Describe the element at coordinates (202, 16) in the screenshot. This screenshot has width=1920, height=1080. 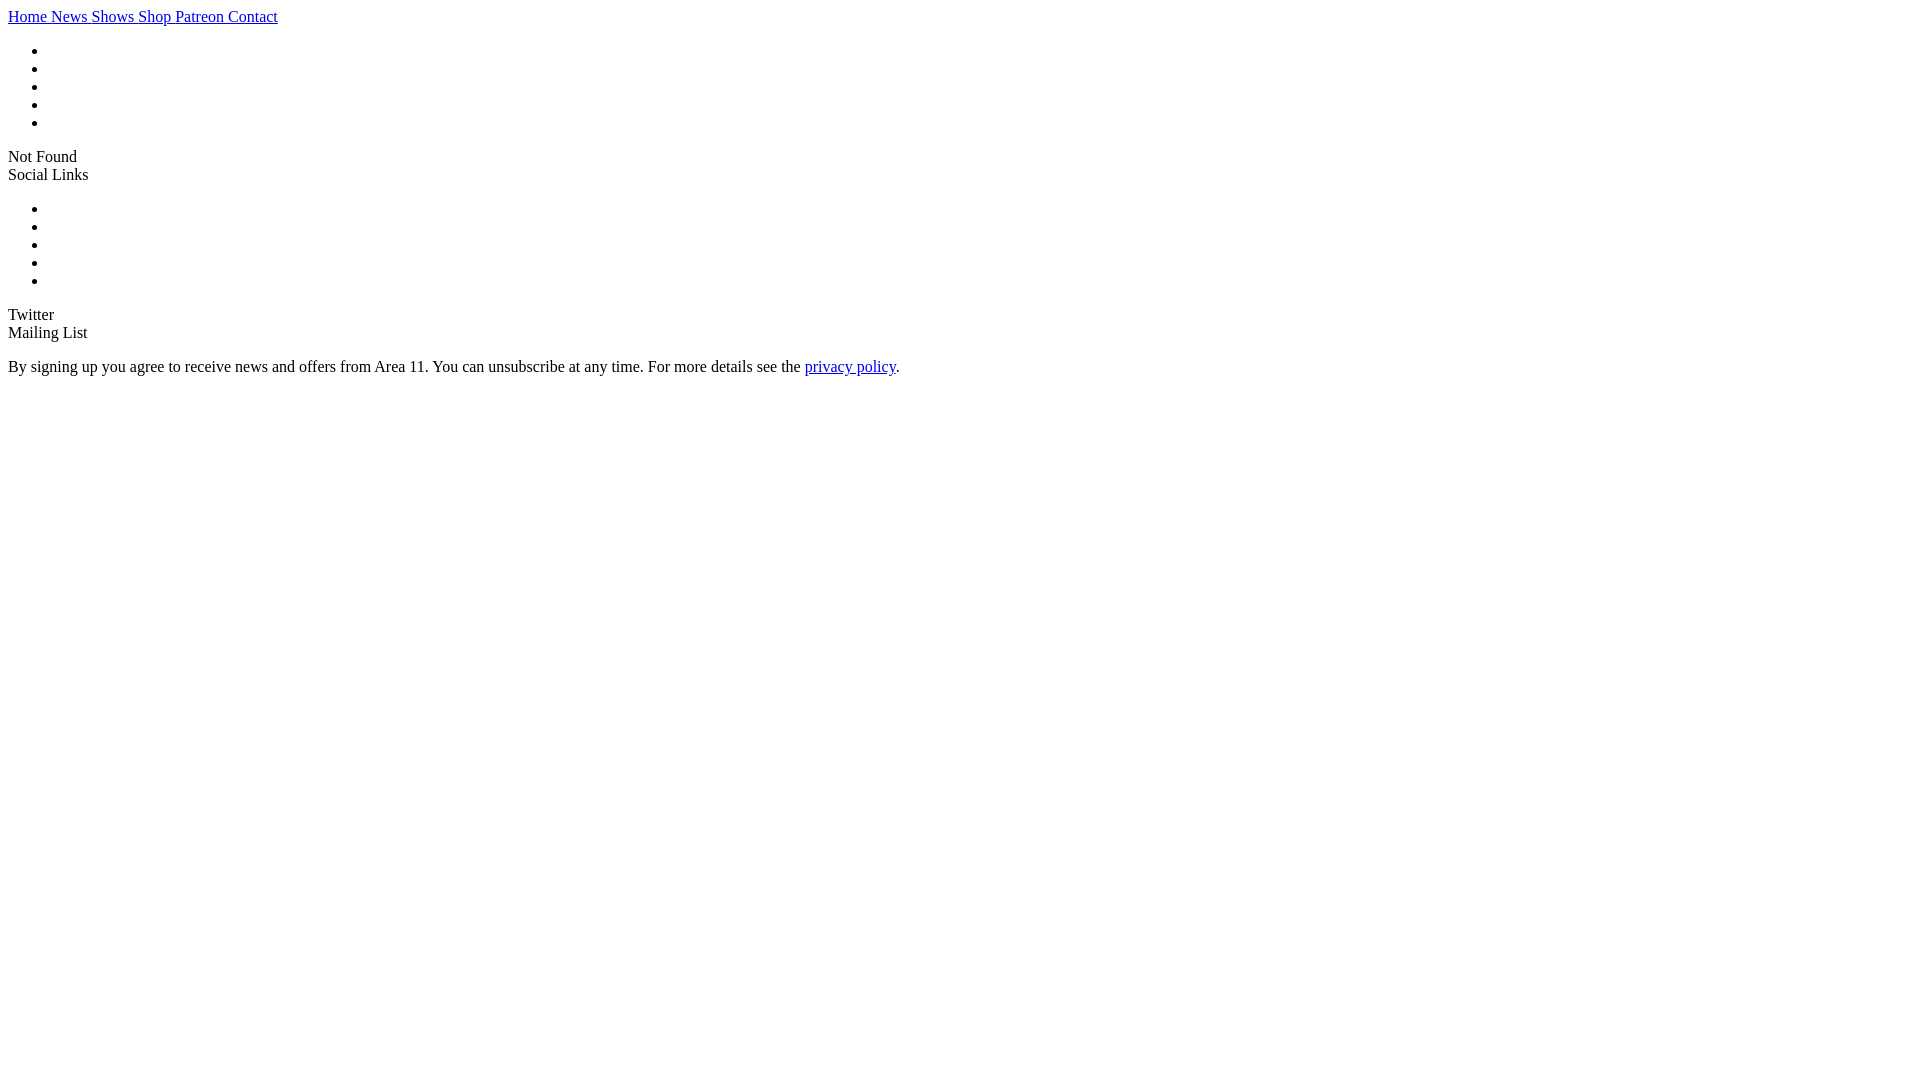
I see `Patreon` at that location.